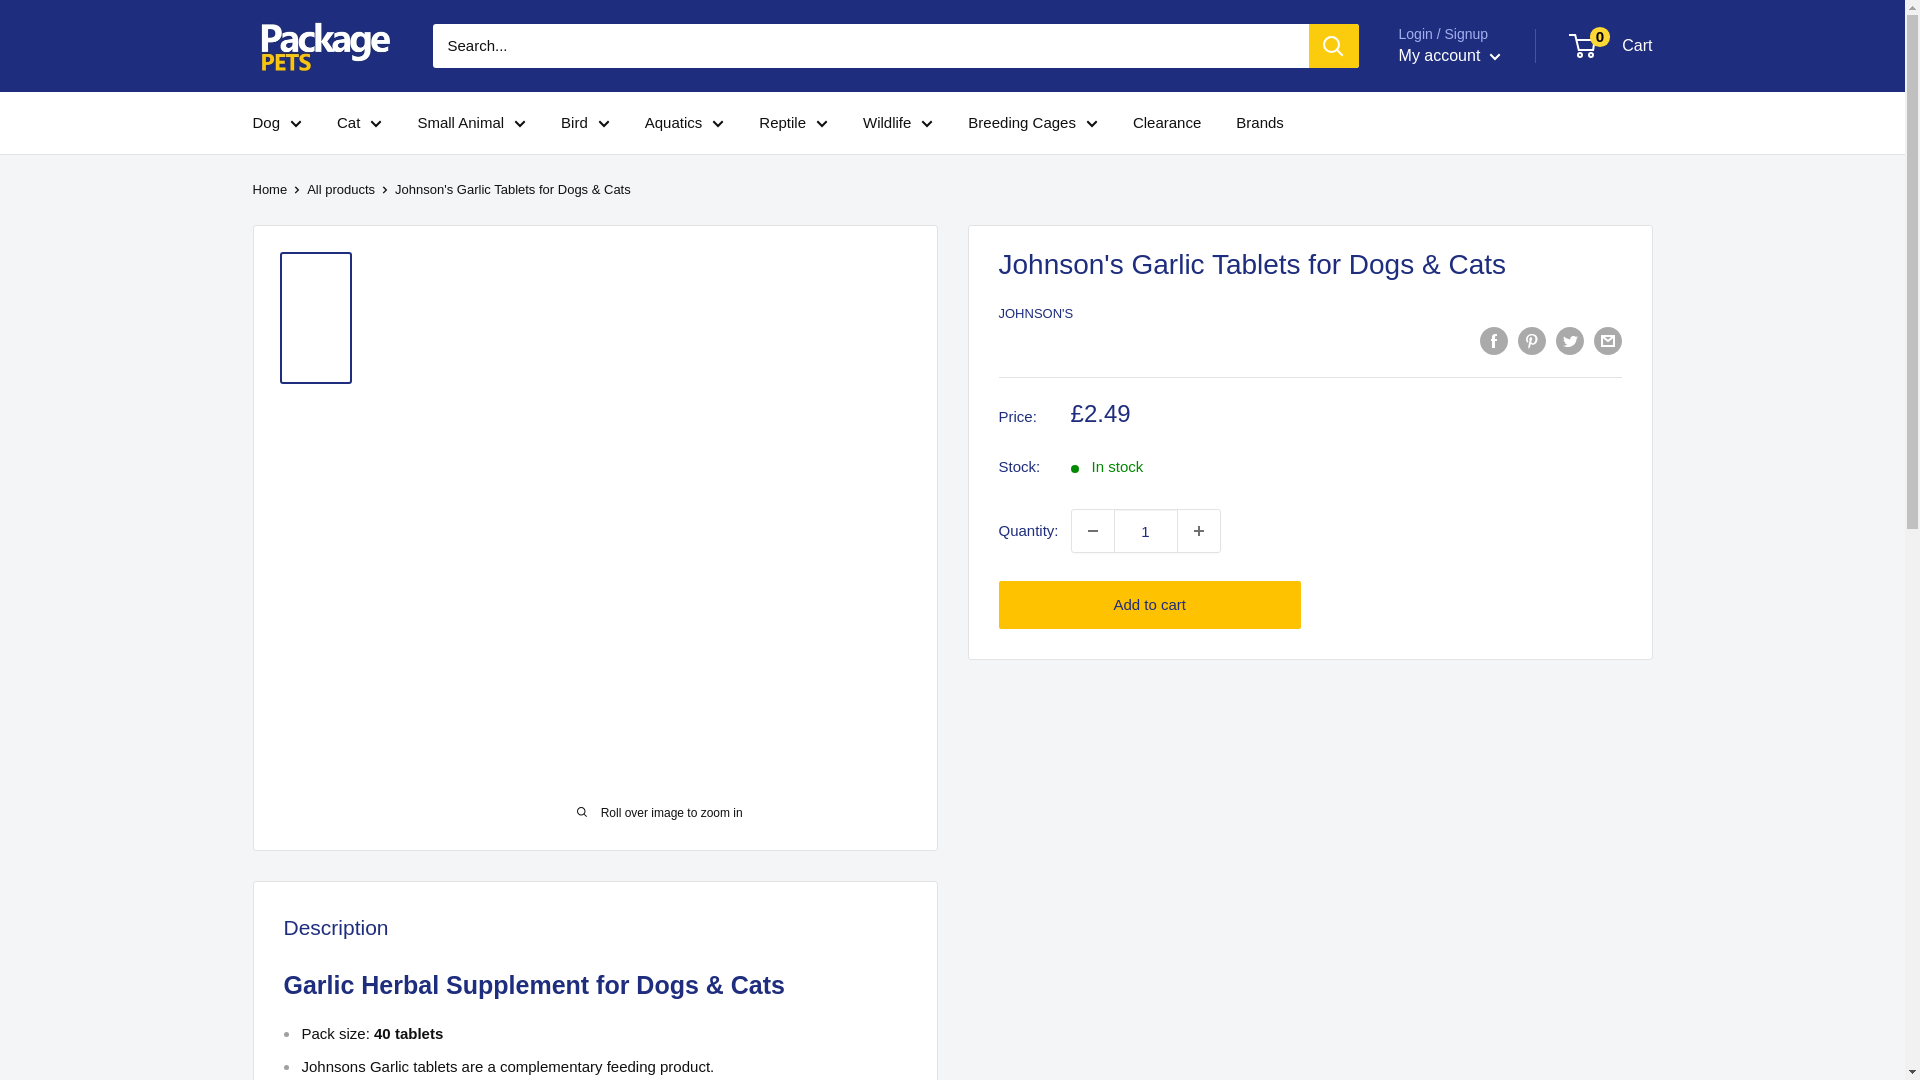 The image size is (1920, 1080). What do you see at coordinates (1092, 530) in the screenshot?
I see `Decrease quantity by 1` at bounding box center [1092, 530].